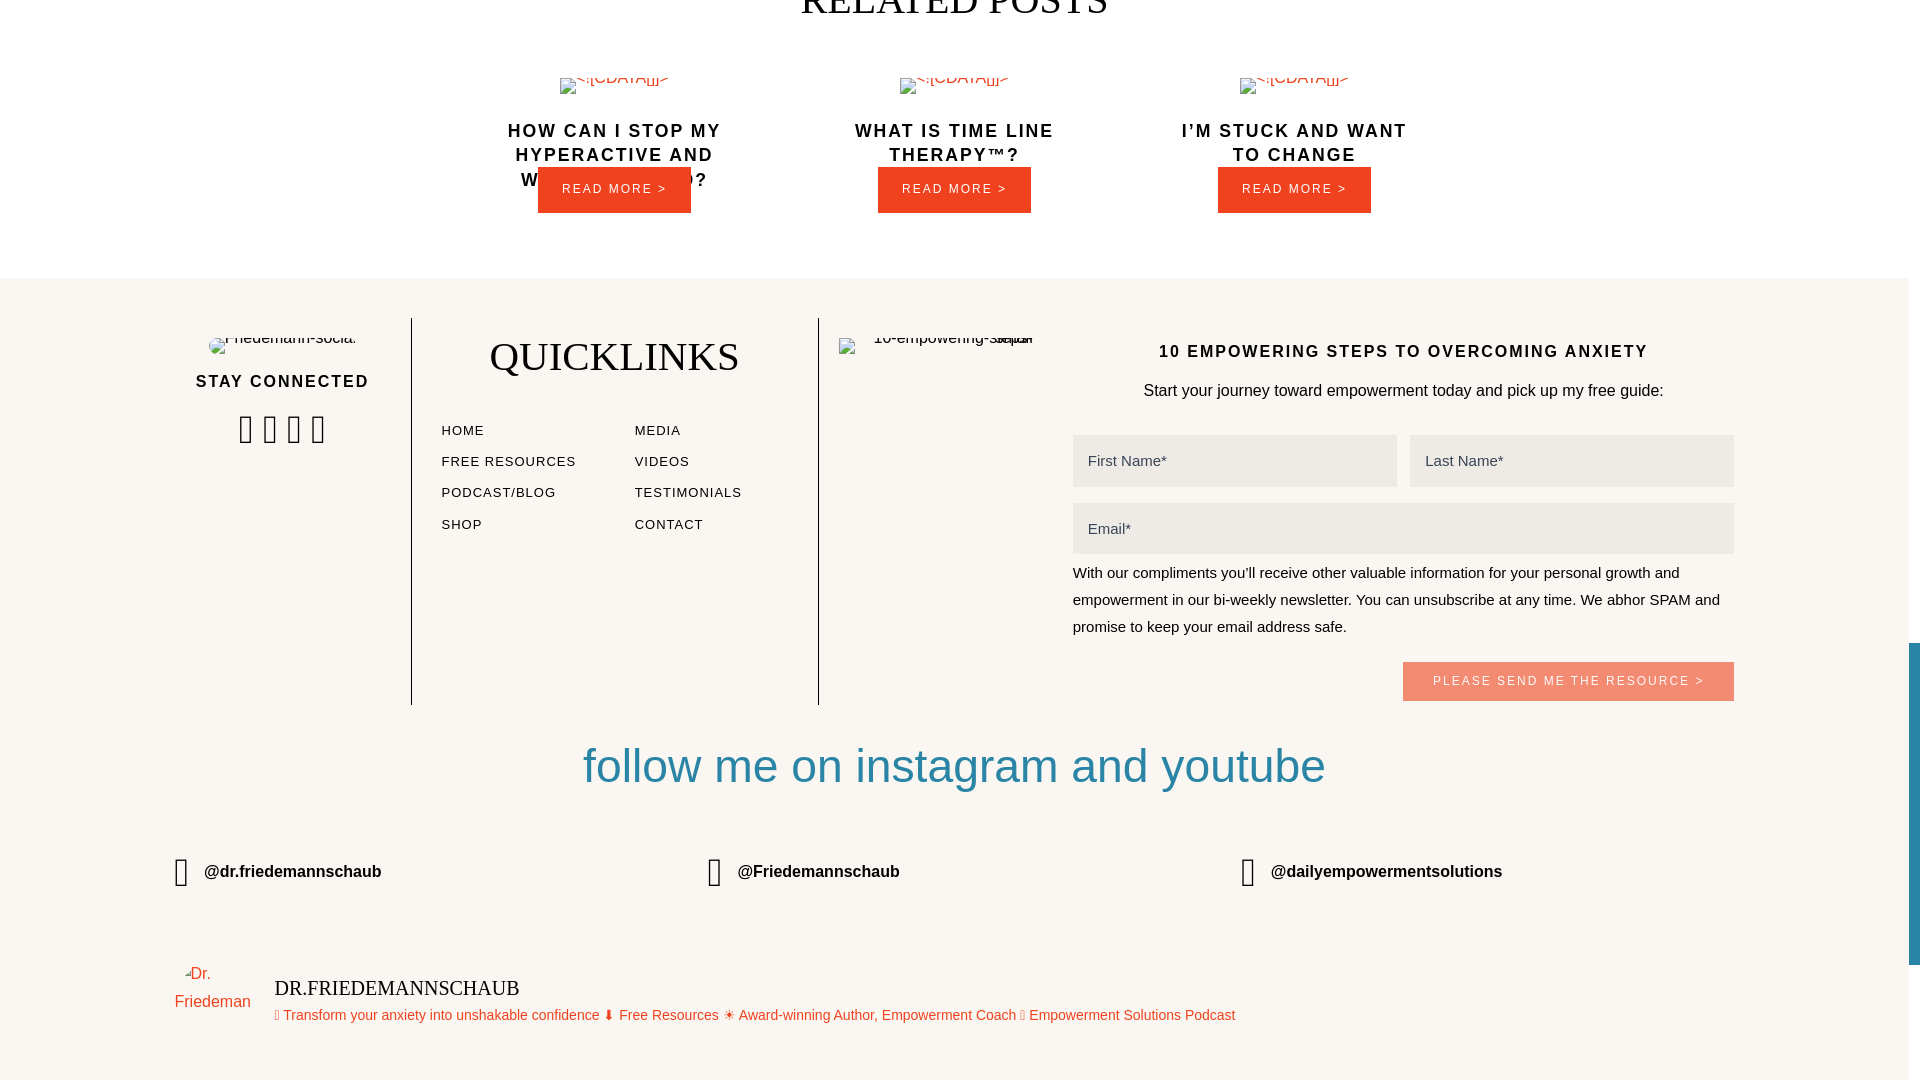  Describe the element at coordinates (954, 85) in the screenshot. I see `what-is-time-line-therapy` at that location.